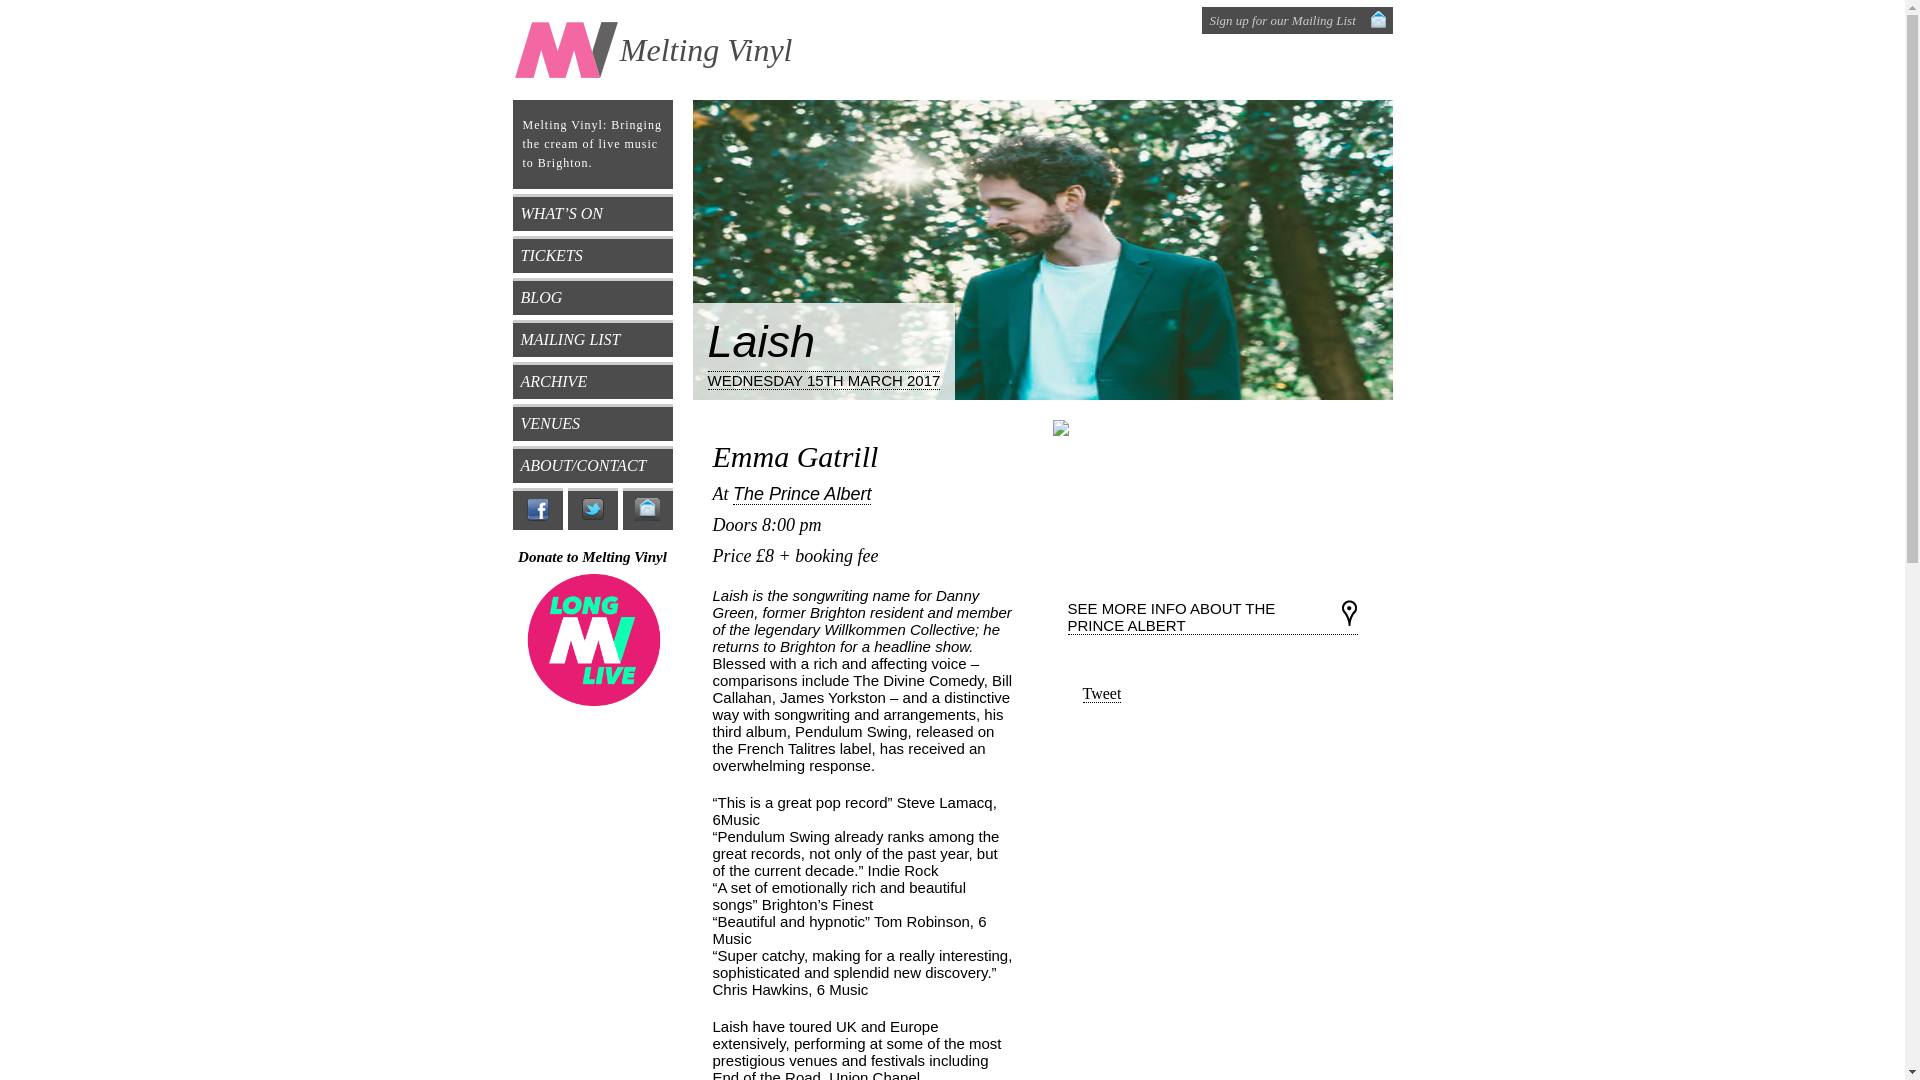  Describe the element at coordinates (592, 380) in the screenshot. I see `ARCHIVE` at that location.